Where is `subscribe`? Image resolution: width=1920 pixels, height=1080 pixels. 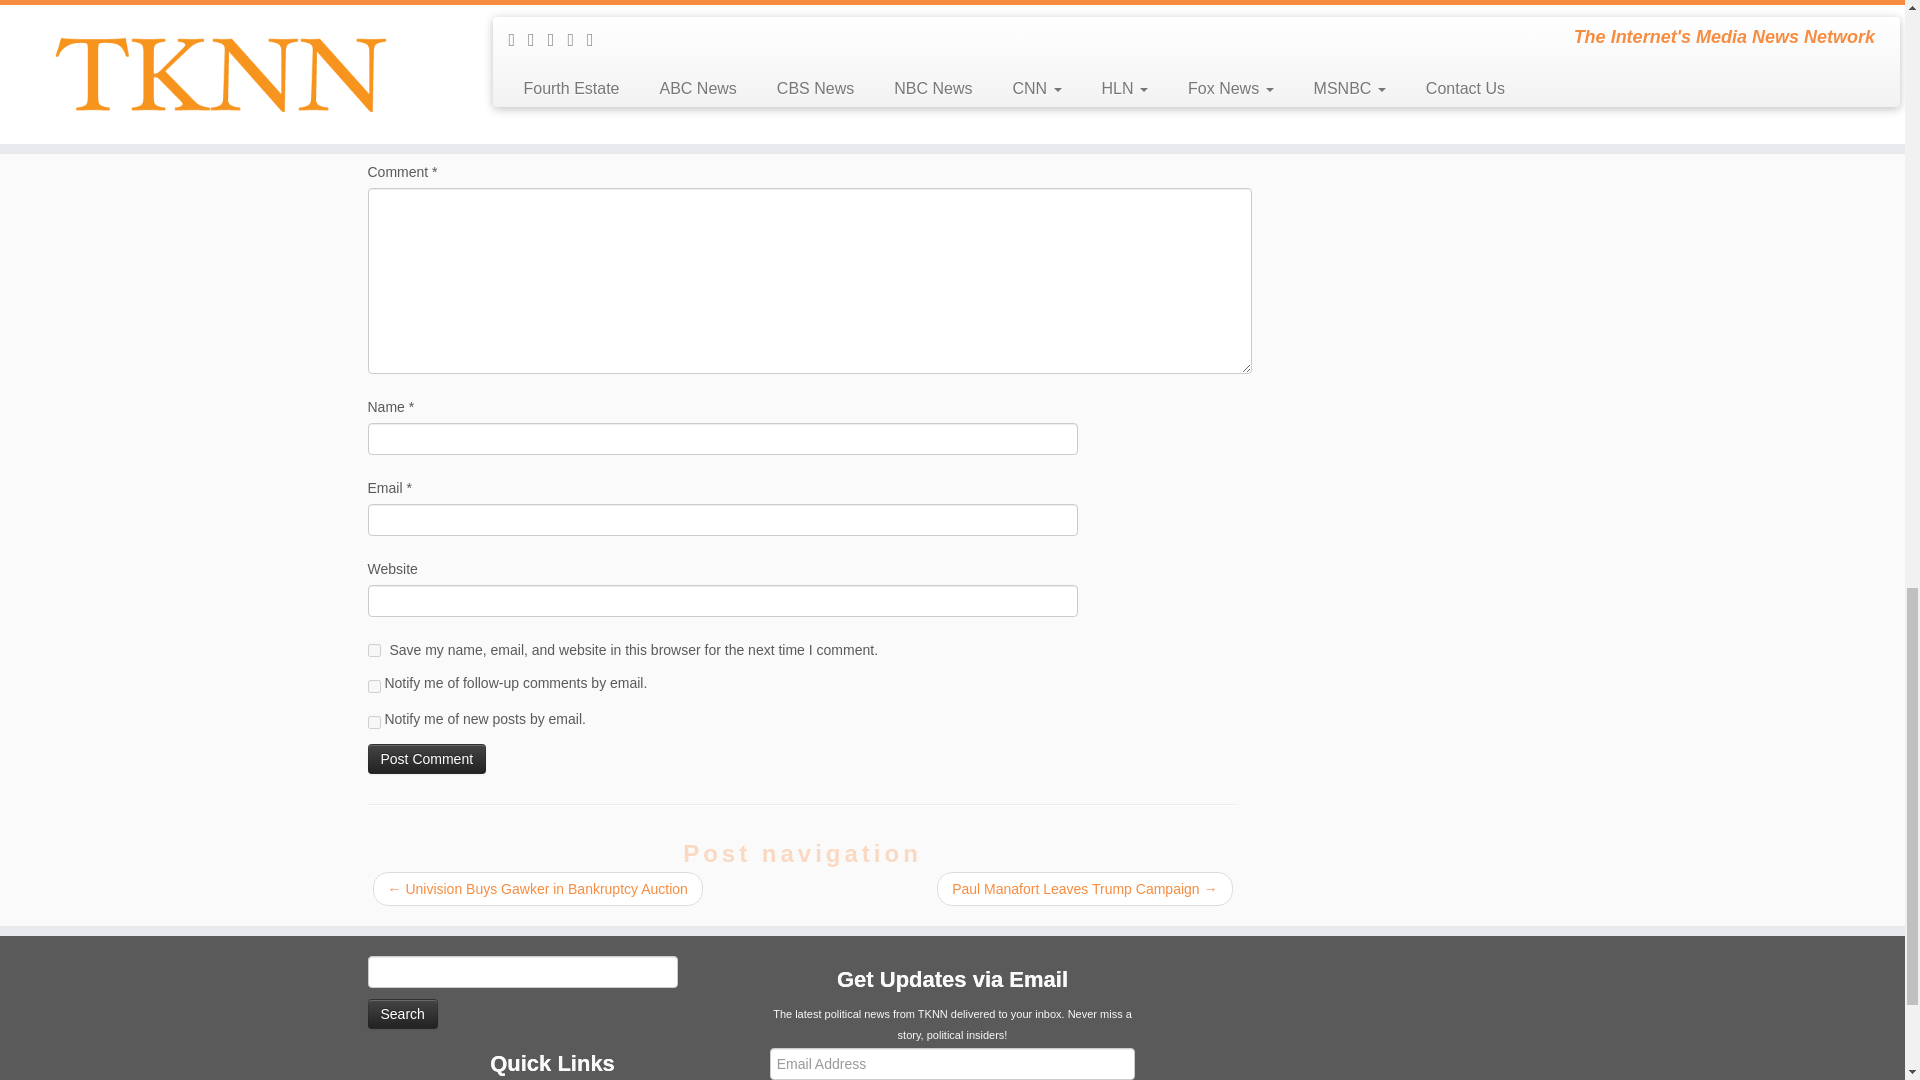
subscribe is located at coordinates (374, 722).